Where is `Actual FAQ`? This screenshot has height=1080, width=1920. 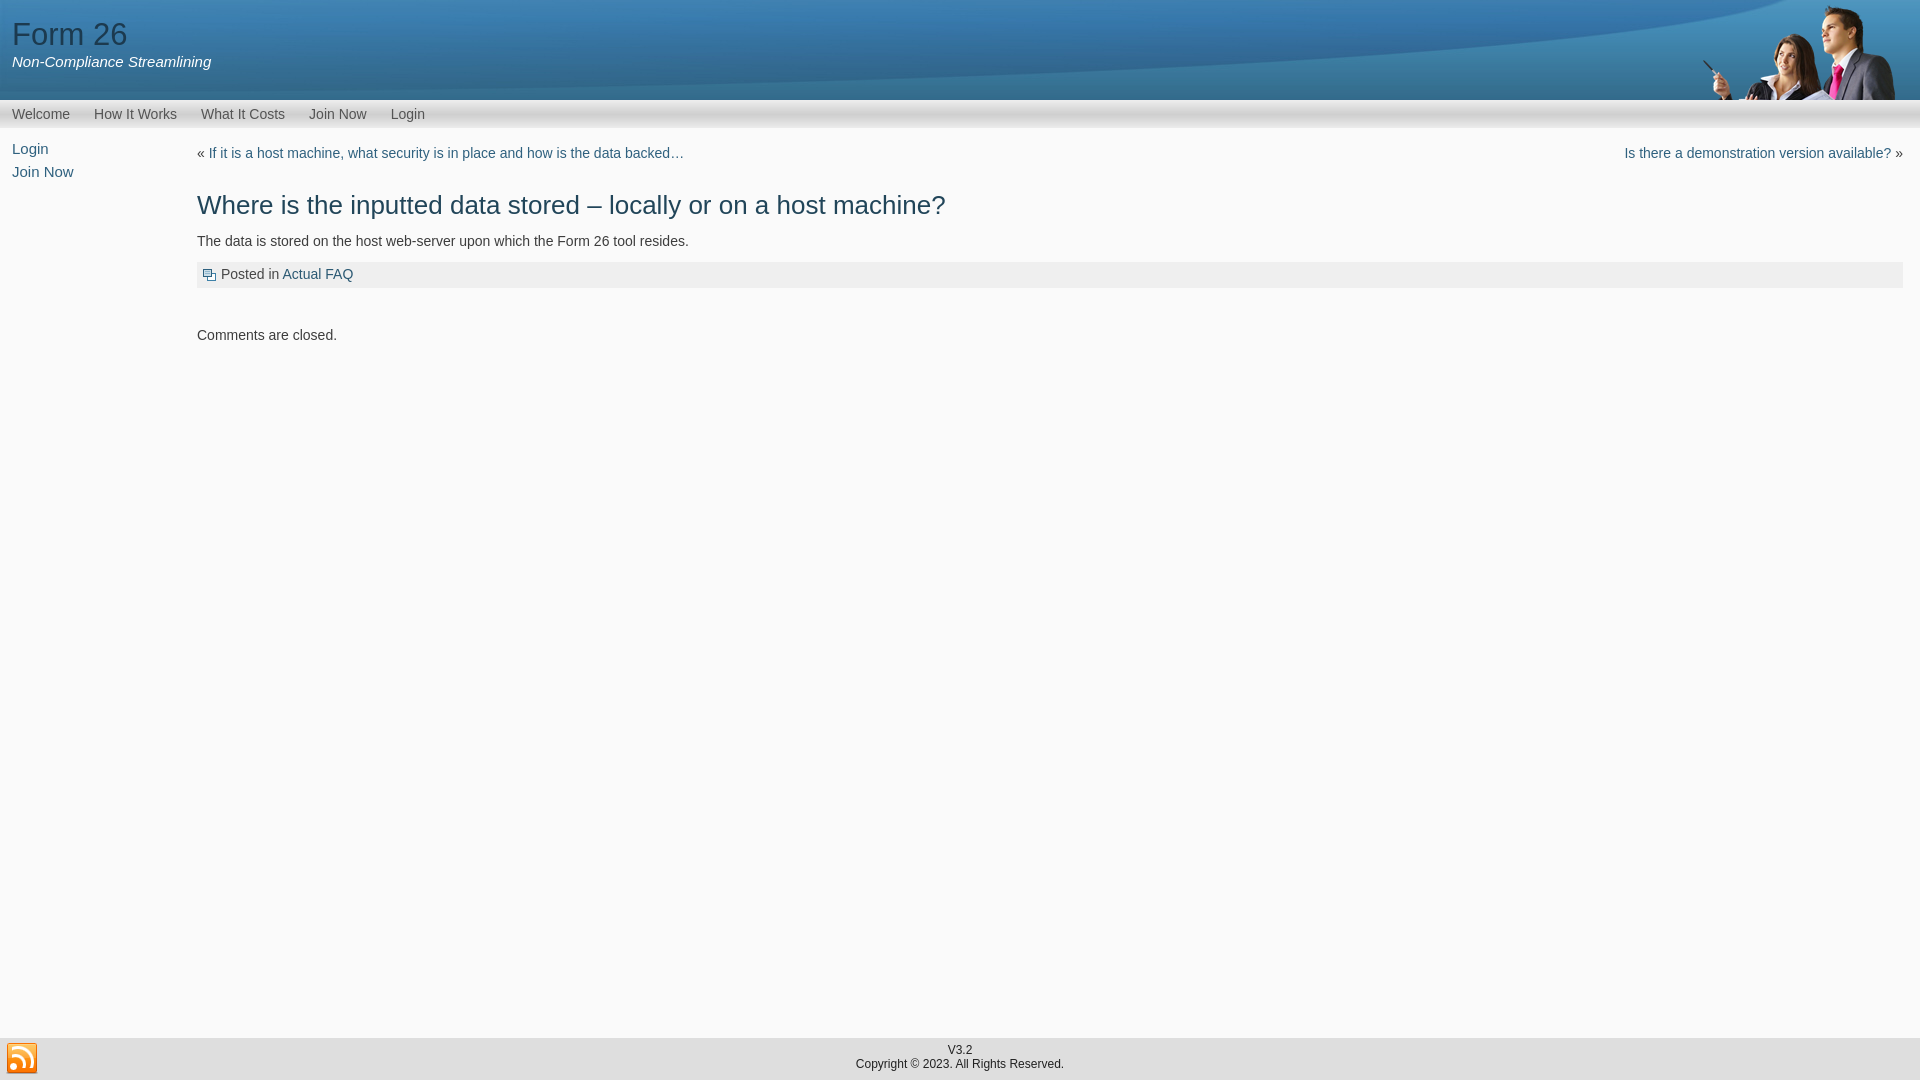
Actual FAQ is located at coordinates (318, 274).